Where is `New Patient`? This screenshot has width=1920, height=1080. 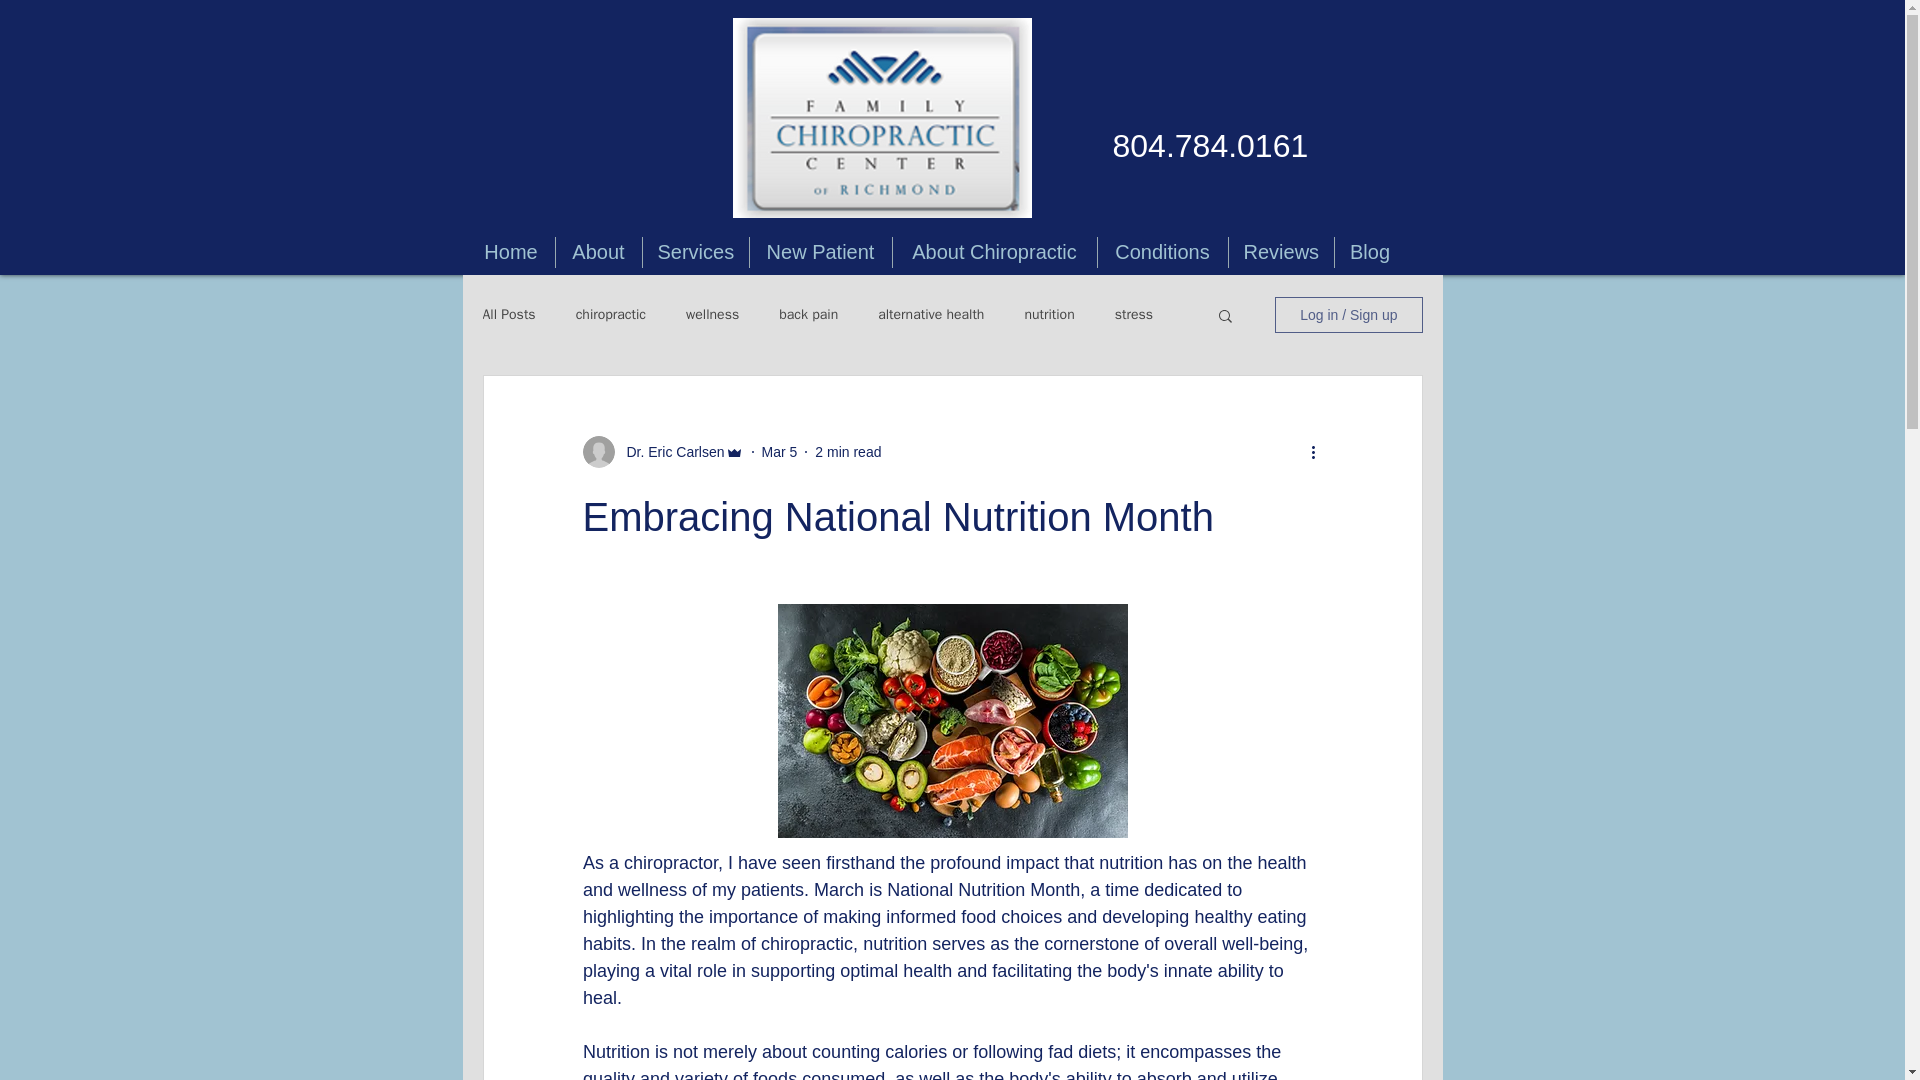 New Patient is located at coordinates (821, 252).